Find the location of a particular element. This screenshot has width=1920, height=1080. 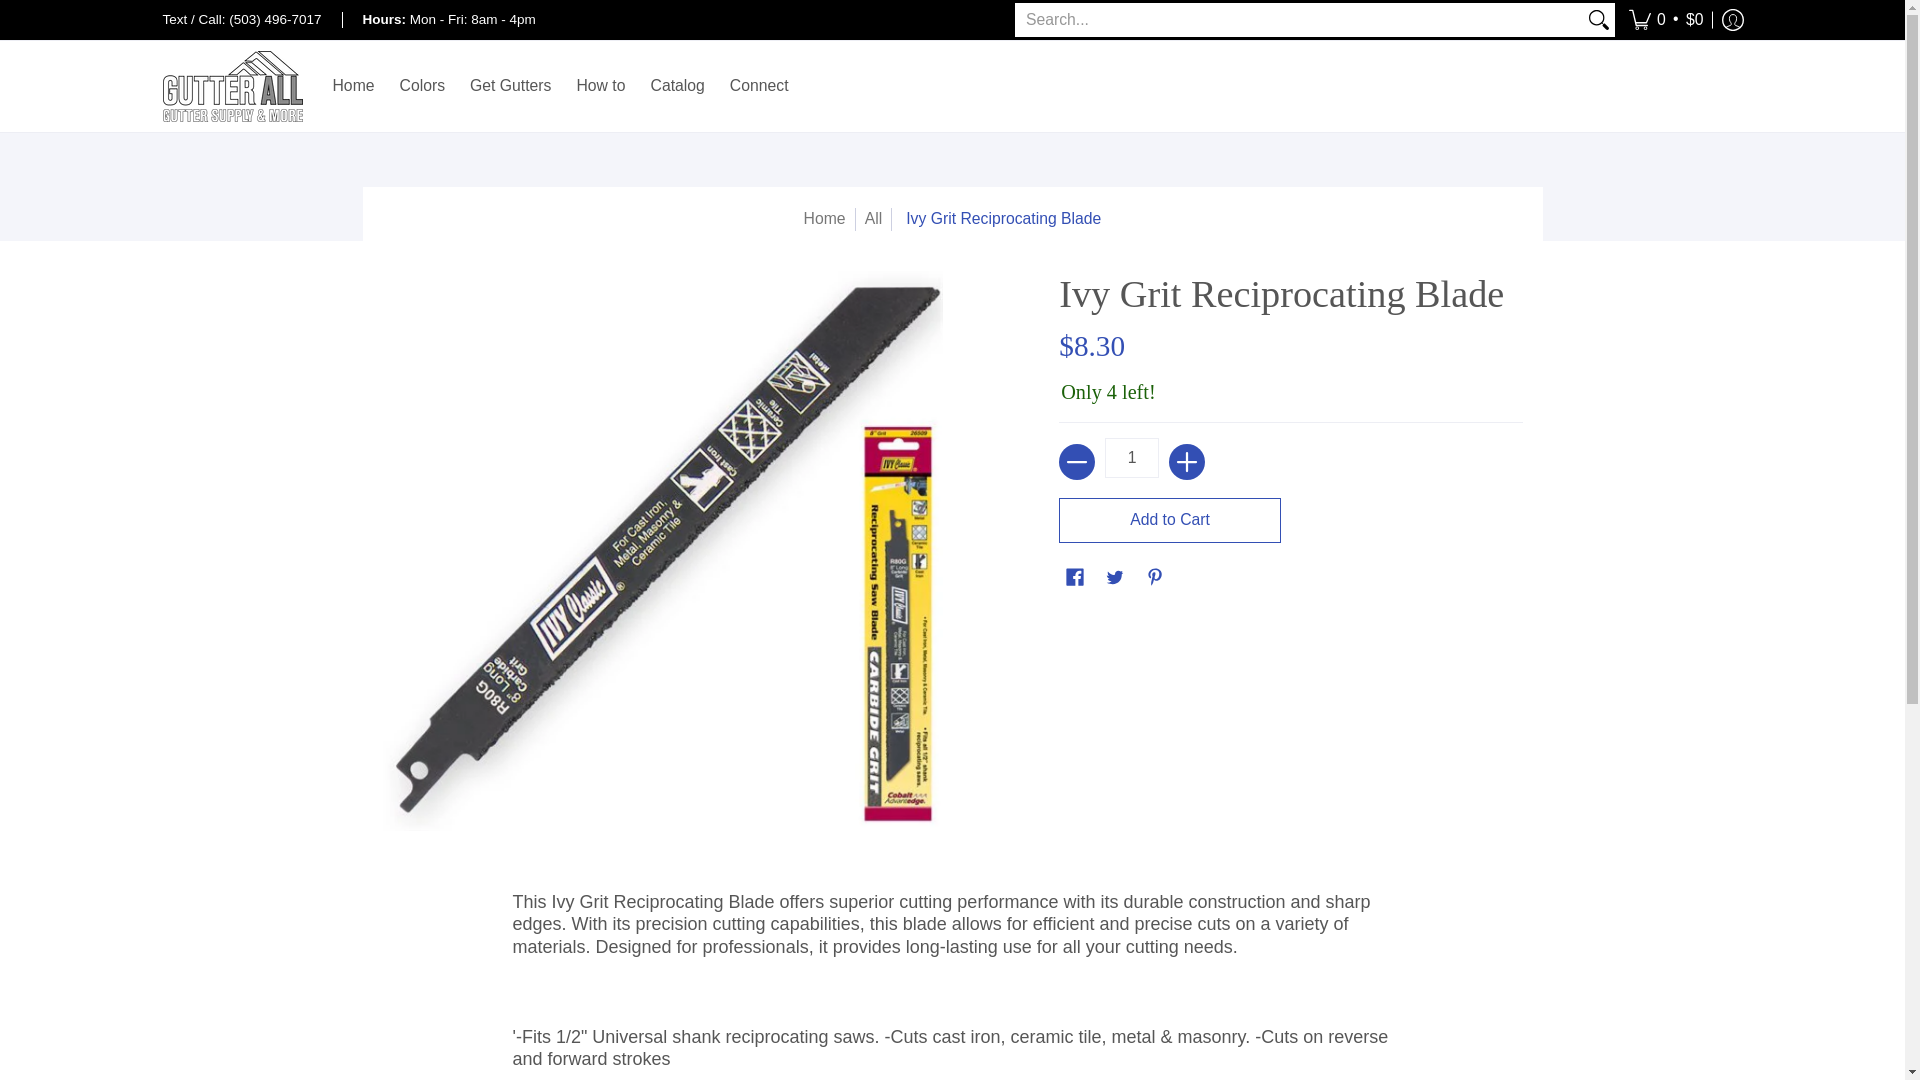

All is located at coordinates (874, 218).